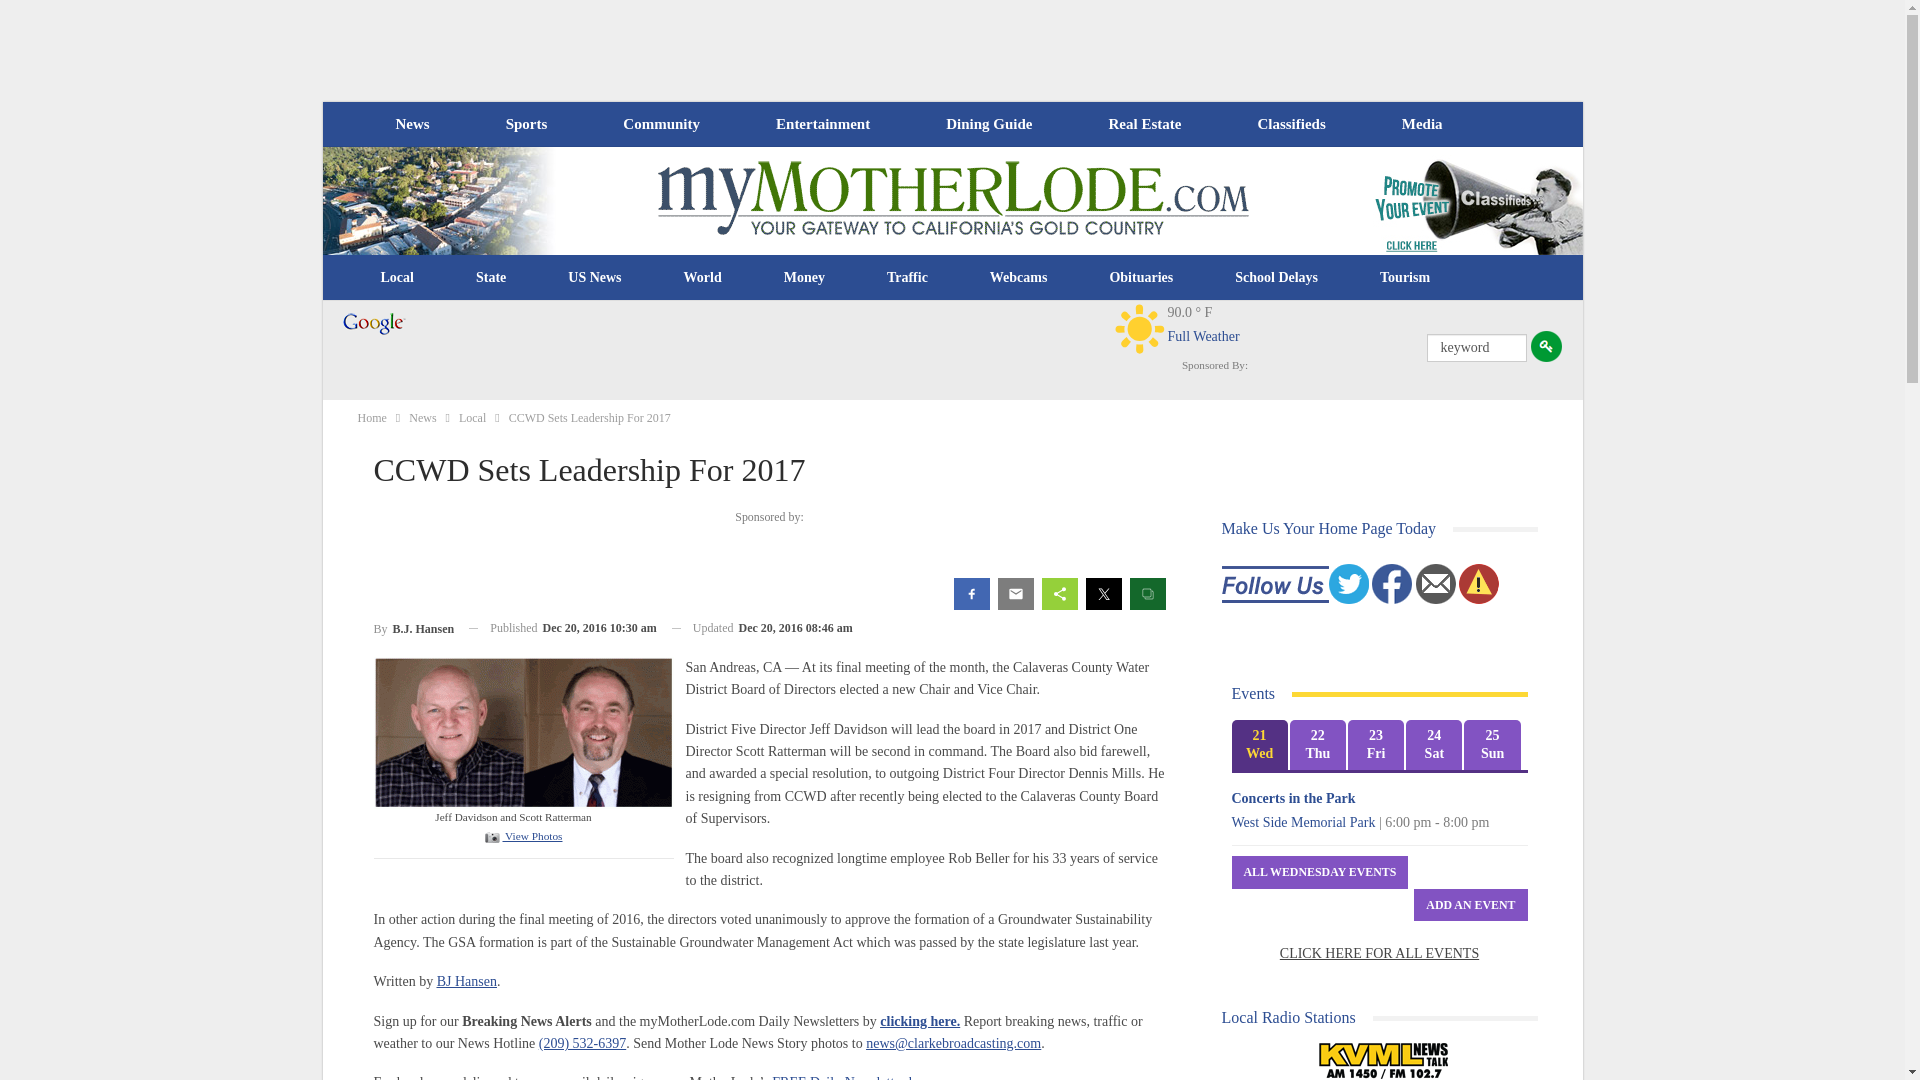  Describe the element at coordinates (414, 628) in the screenshot. I see `Browse Author Articles` at that location.